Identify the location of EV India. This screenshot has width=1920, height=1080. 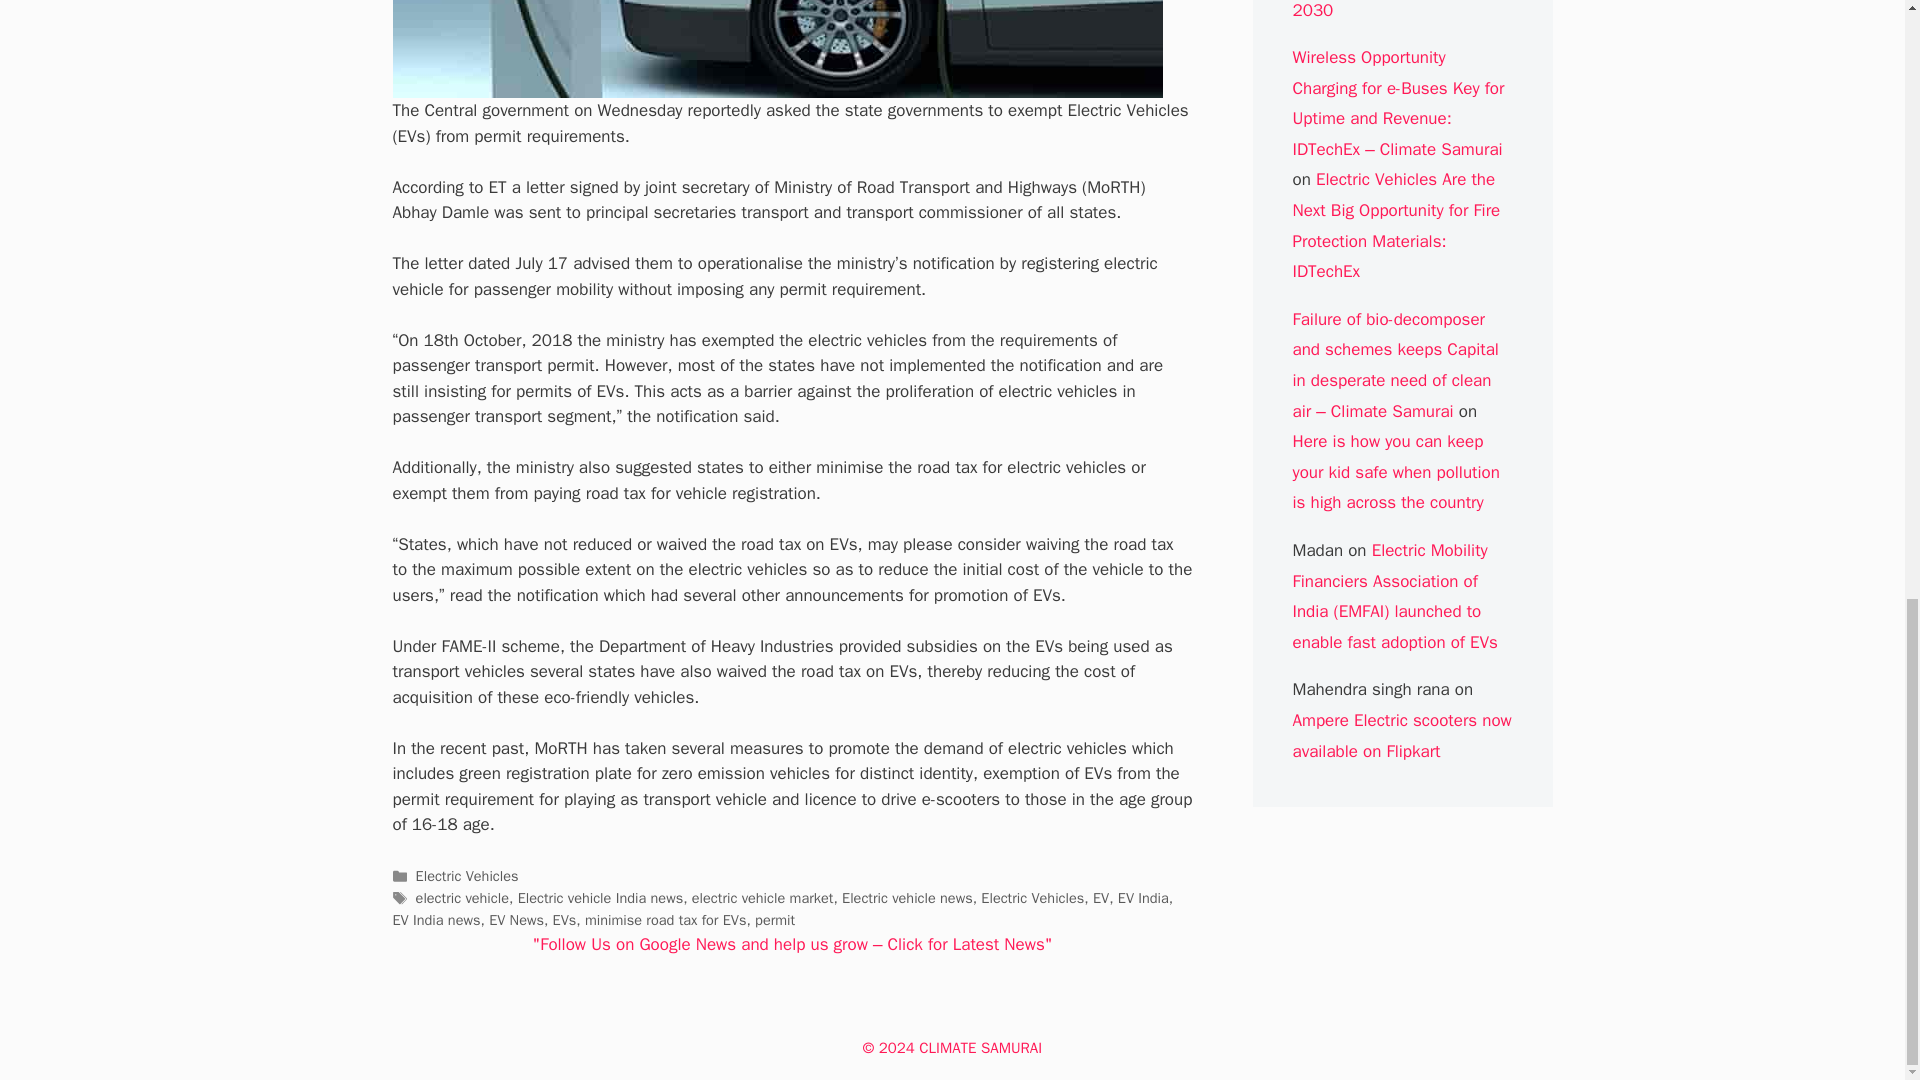
(1143, 898).